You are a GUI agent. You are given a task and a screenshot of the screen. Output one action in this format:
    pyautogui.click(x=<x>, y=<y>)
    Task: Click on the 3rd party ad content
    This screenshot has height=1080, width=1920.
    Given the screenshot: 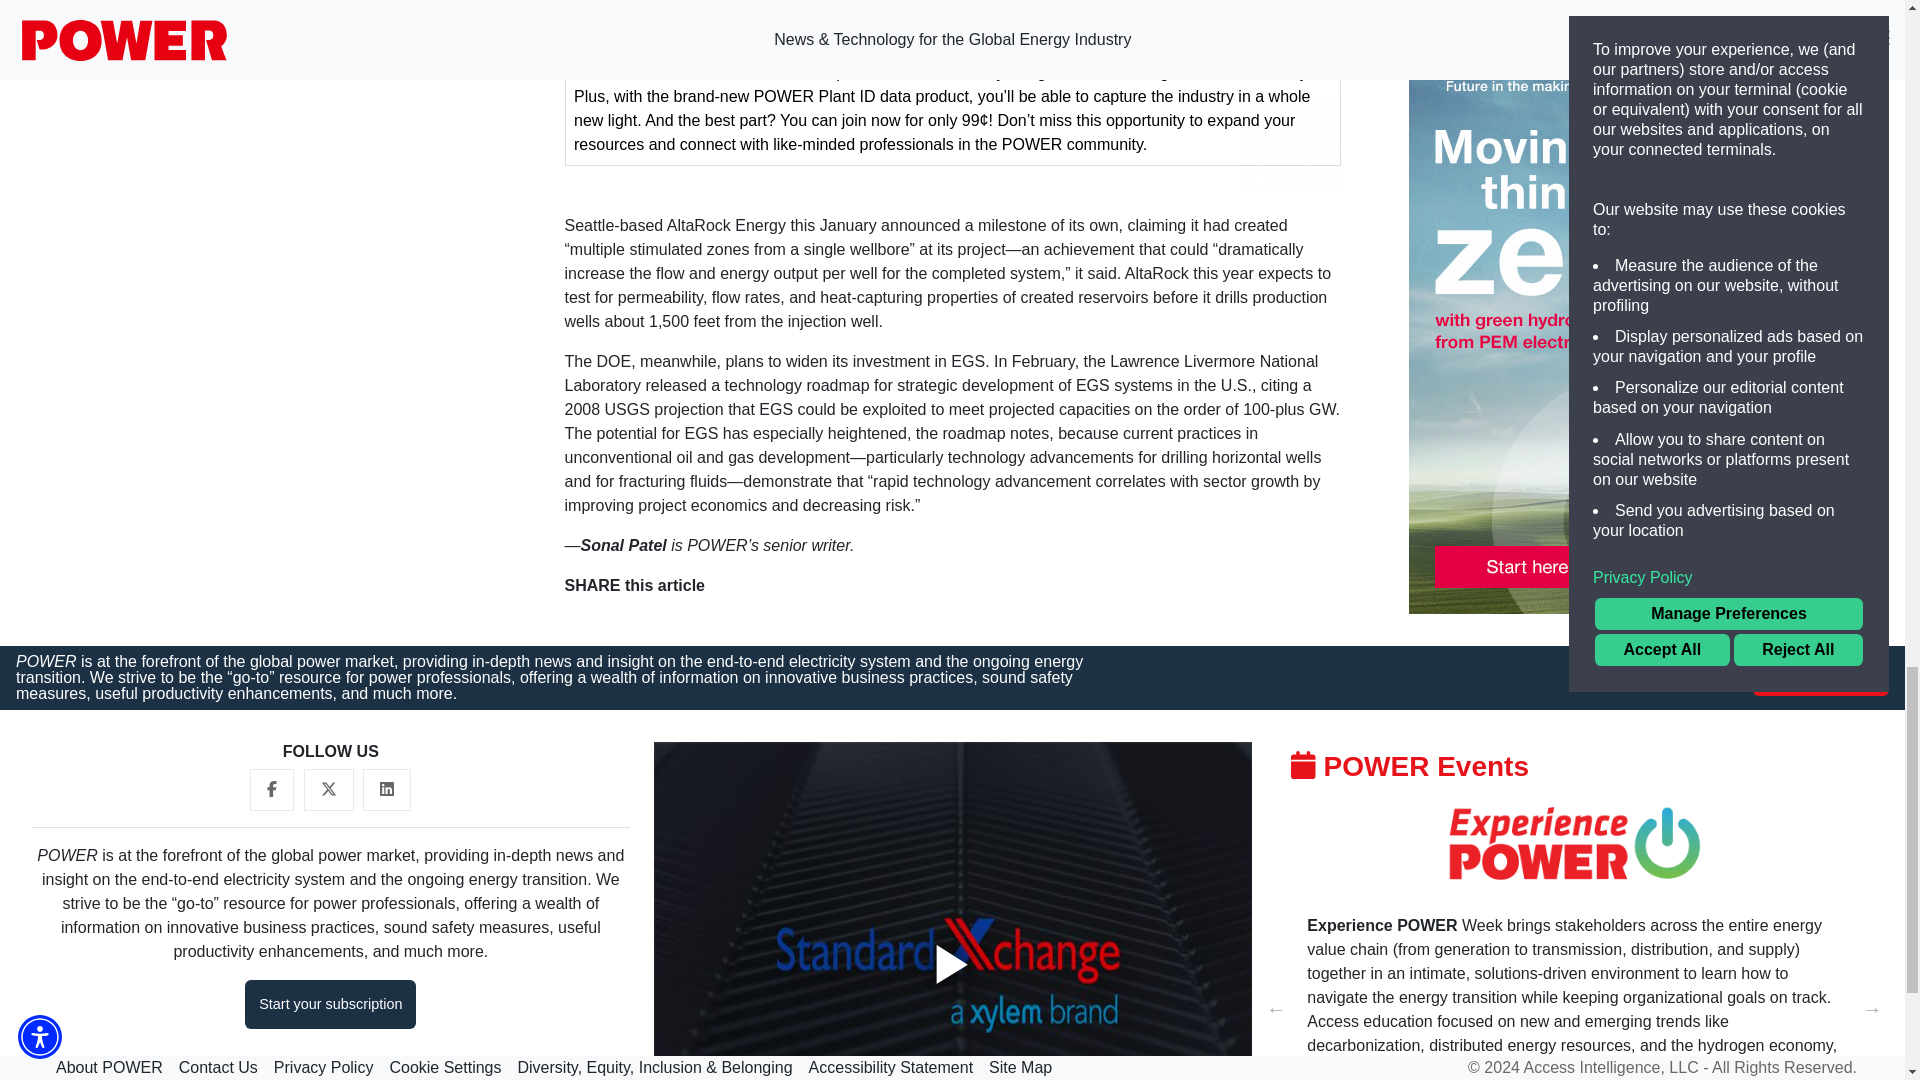 What is the action you would take?
    pyautogui.click(x=1558, y=98)
    